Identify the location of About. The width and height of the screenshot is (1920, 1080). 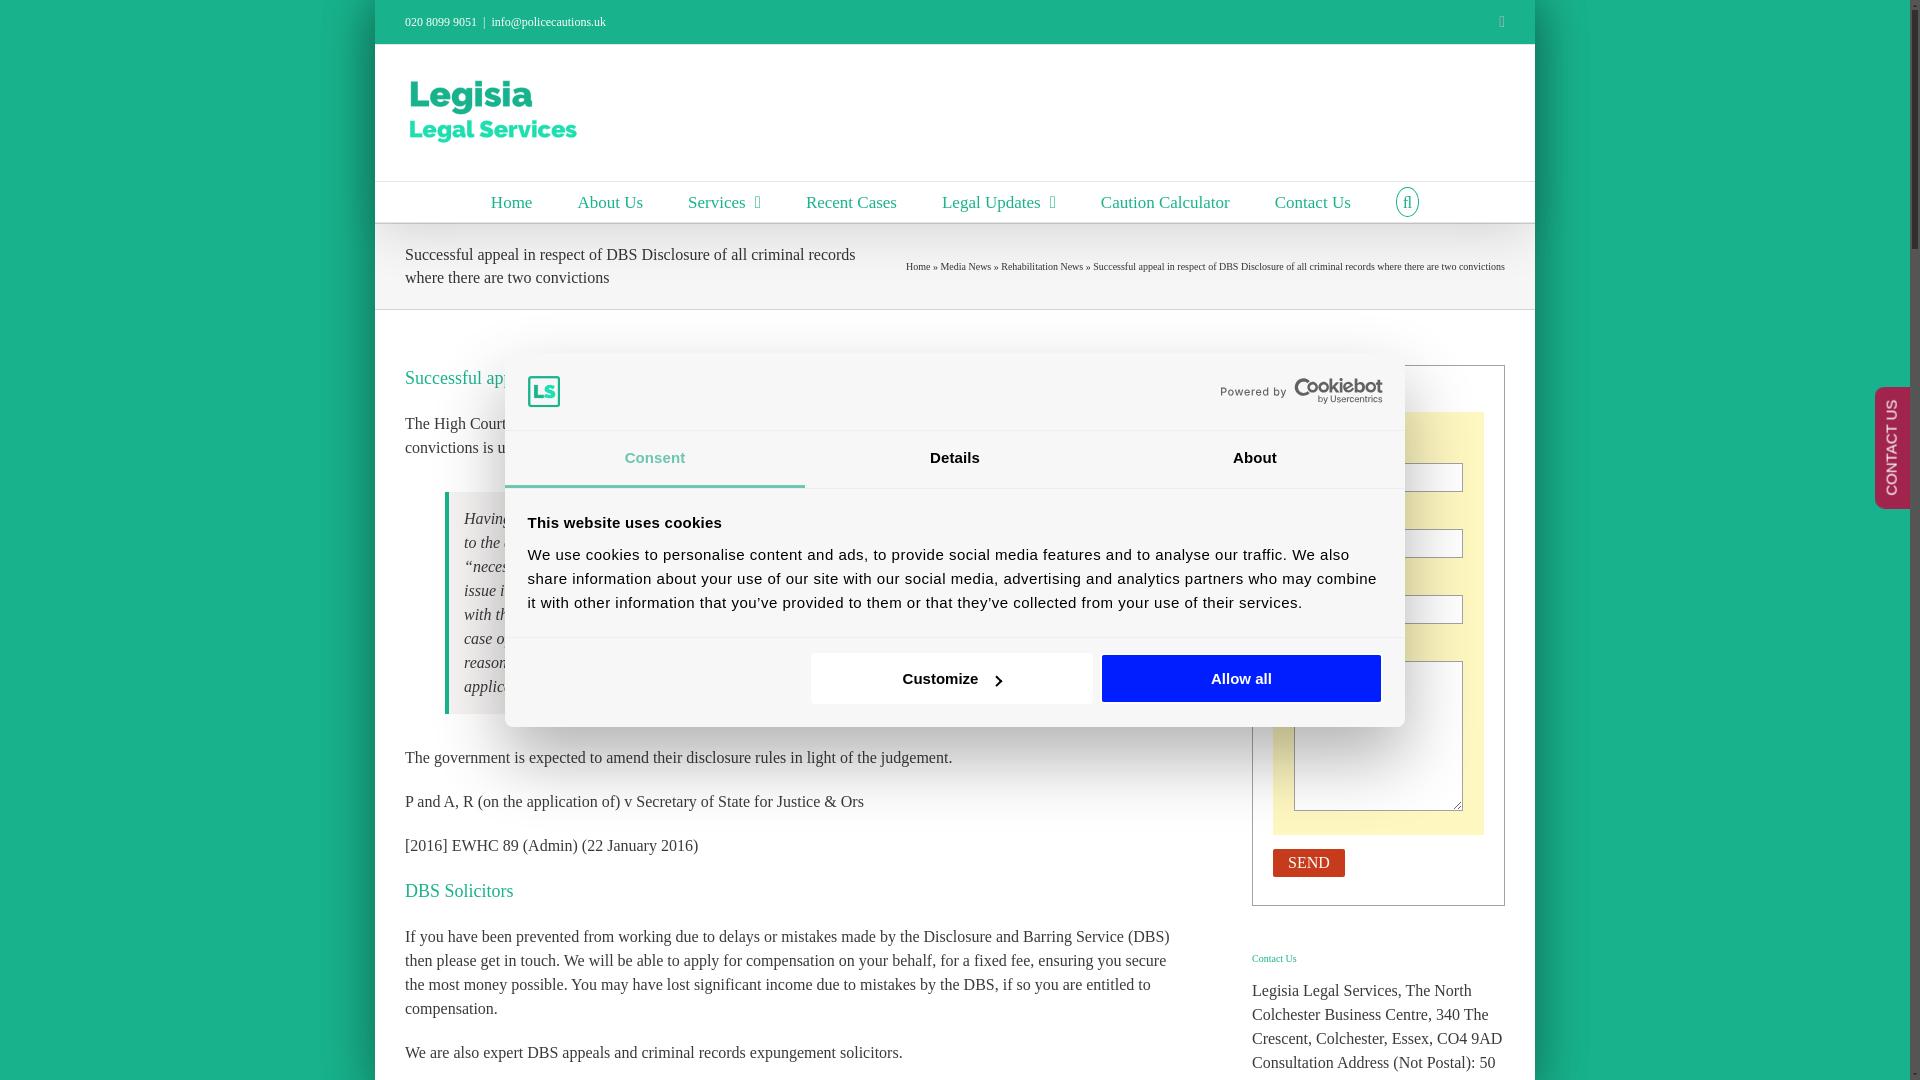
(1255, 459).